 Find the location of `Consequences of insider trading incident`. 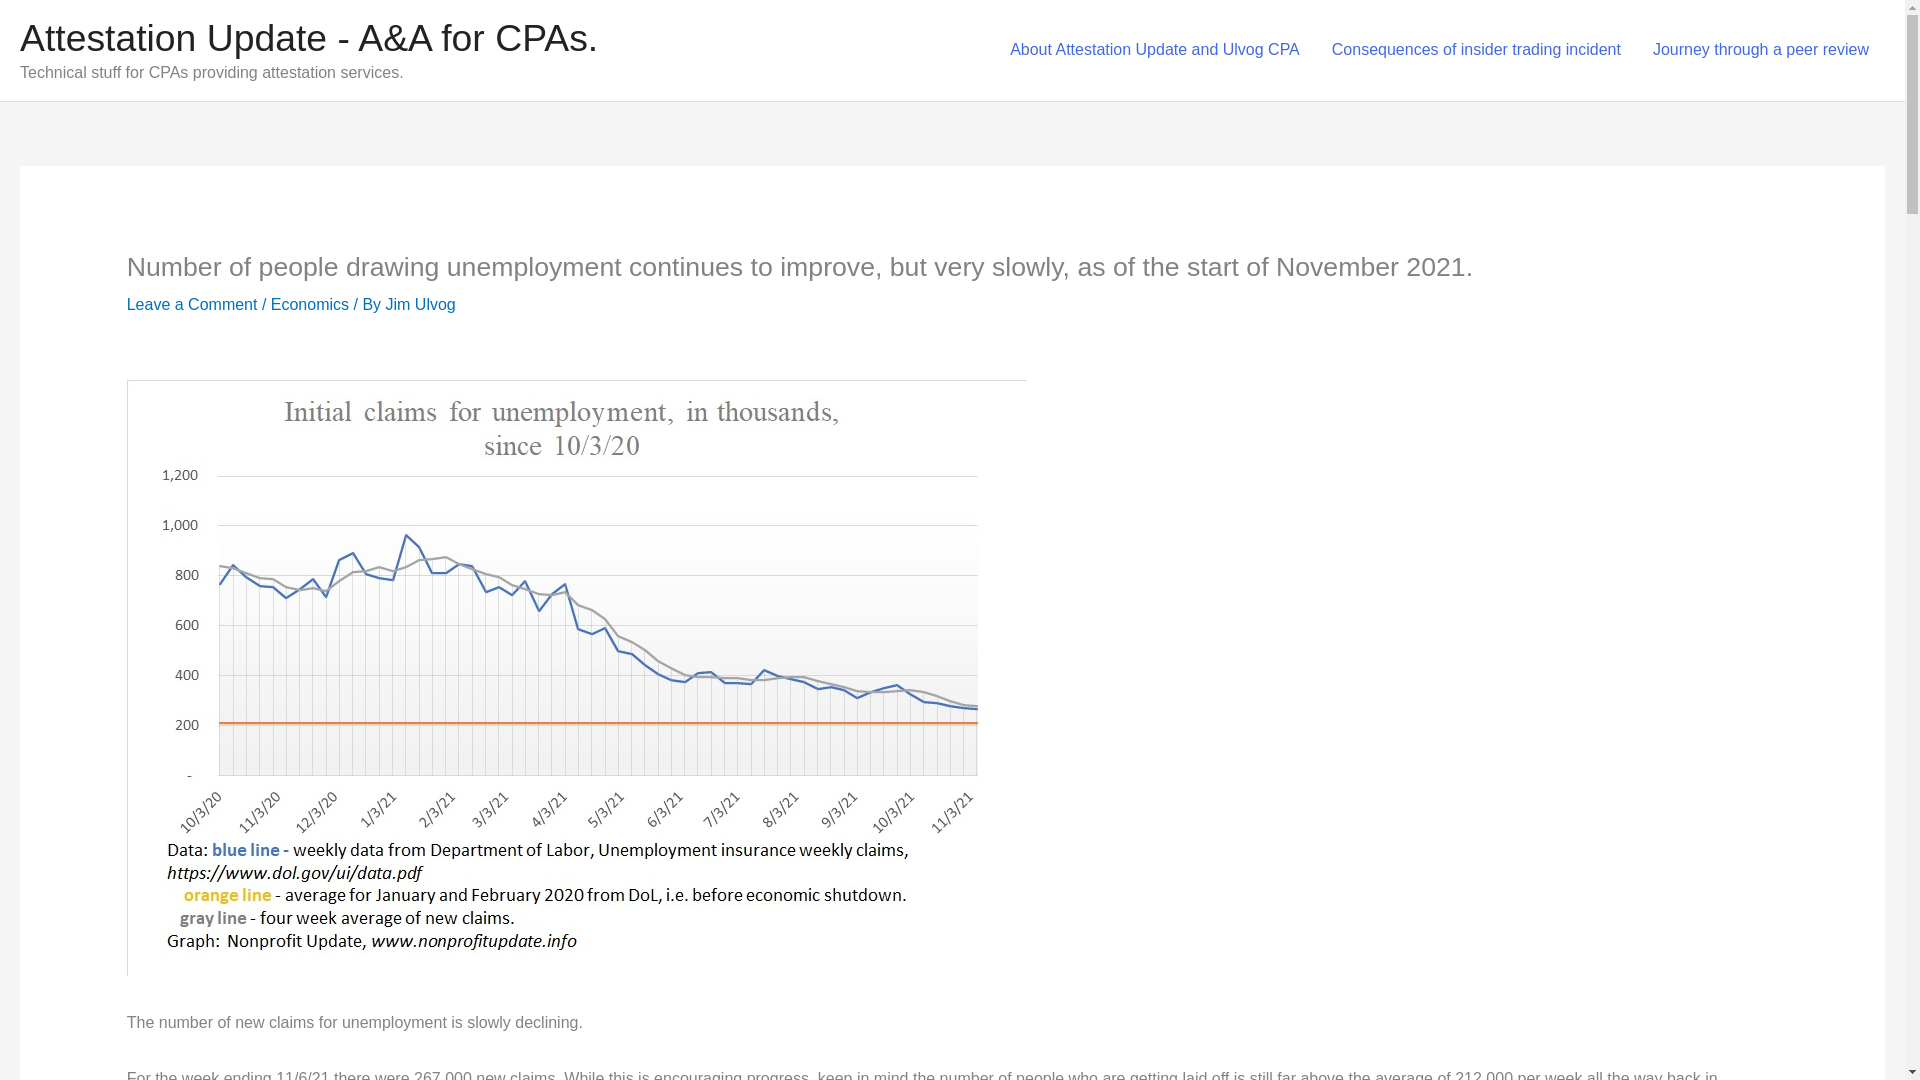

Consequences of insider trading incident is located at coordinates (1476, 50).